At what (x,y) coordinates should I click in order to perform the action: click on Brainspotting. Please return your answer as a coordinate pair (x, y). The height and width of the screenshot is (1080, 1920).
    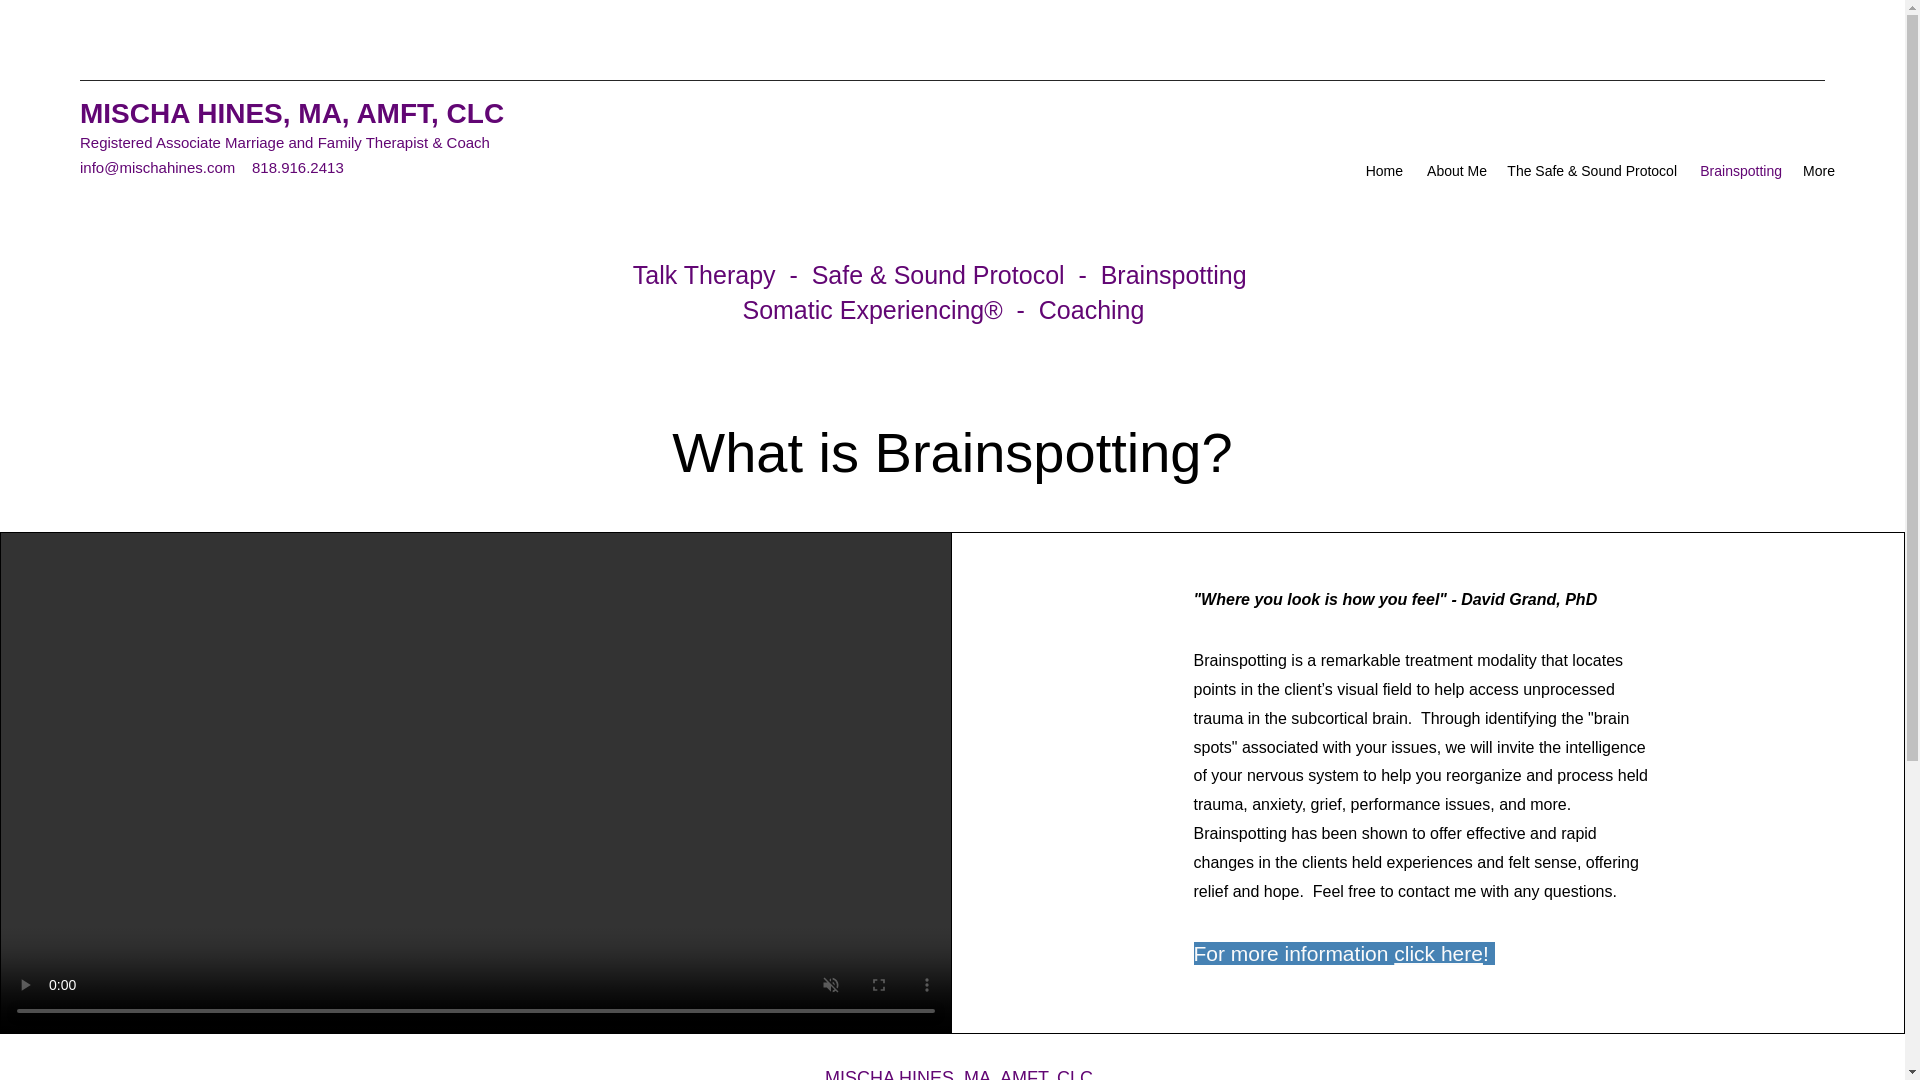
    Looking at the image, I should click on (1739, 170).